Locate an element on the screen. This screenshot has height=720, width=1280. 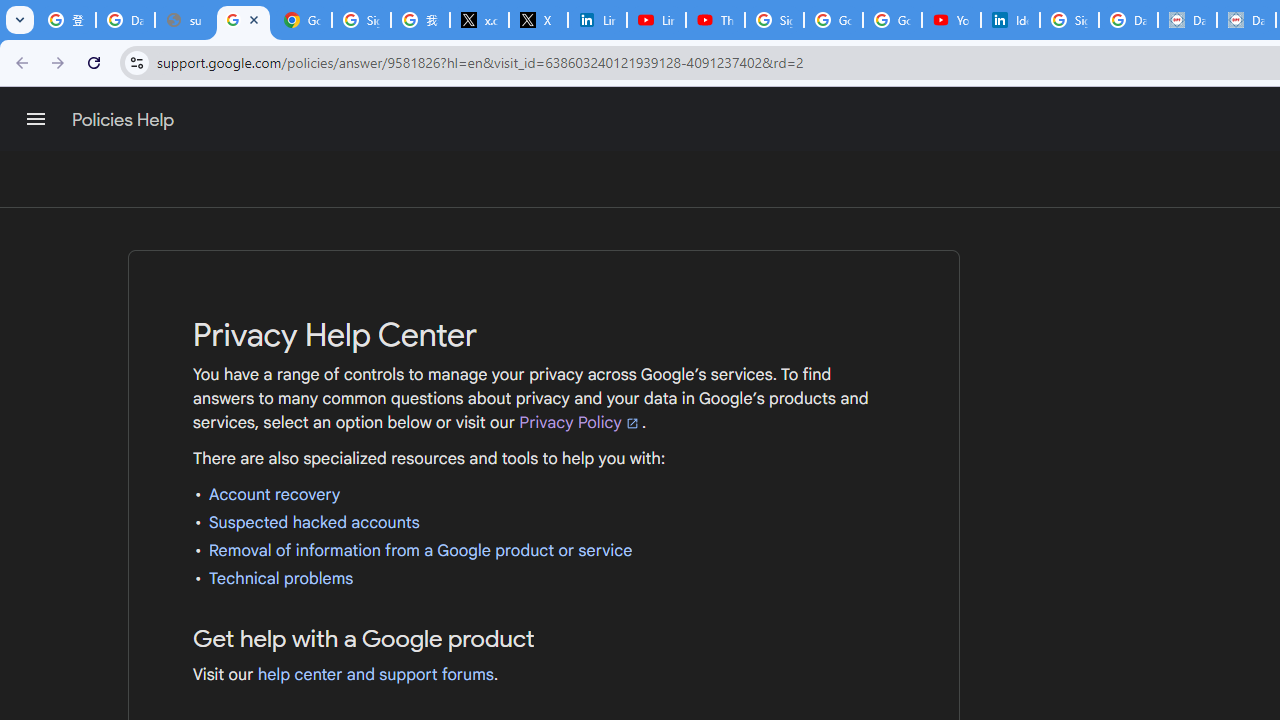
Sign in - Google Accounts is located at coordinates (774, 20).